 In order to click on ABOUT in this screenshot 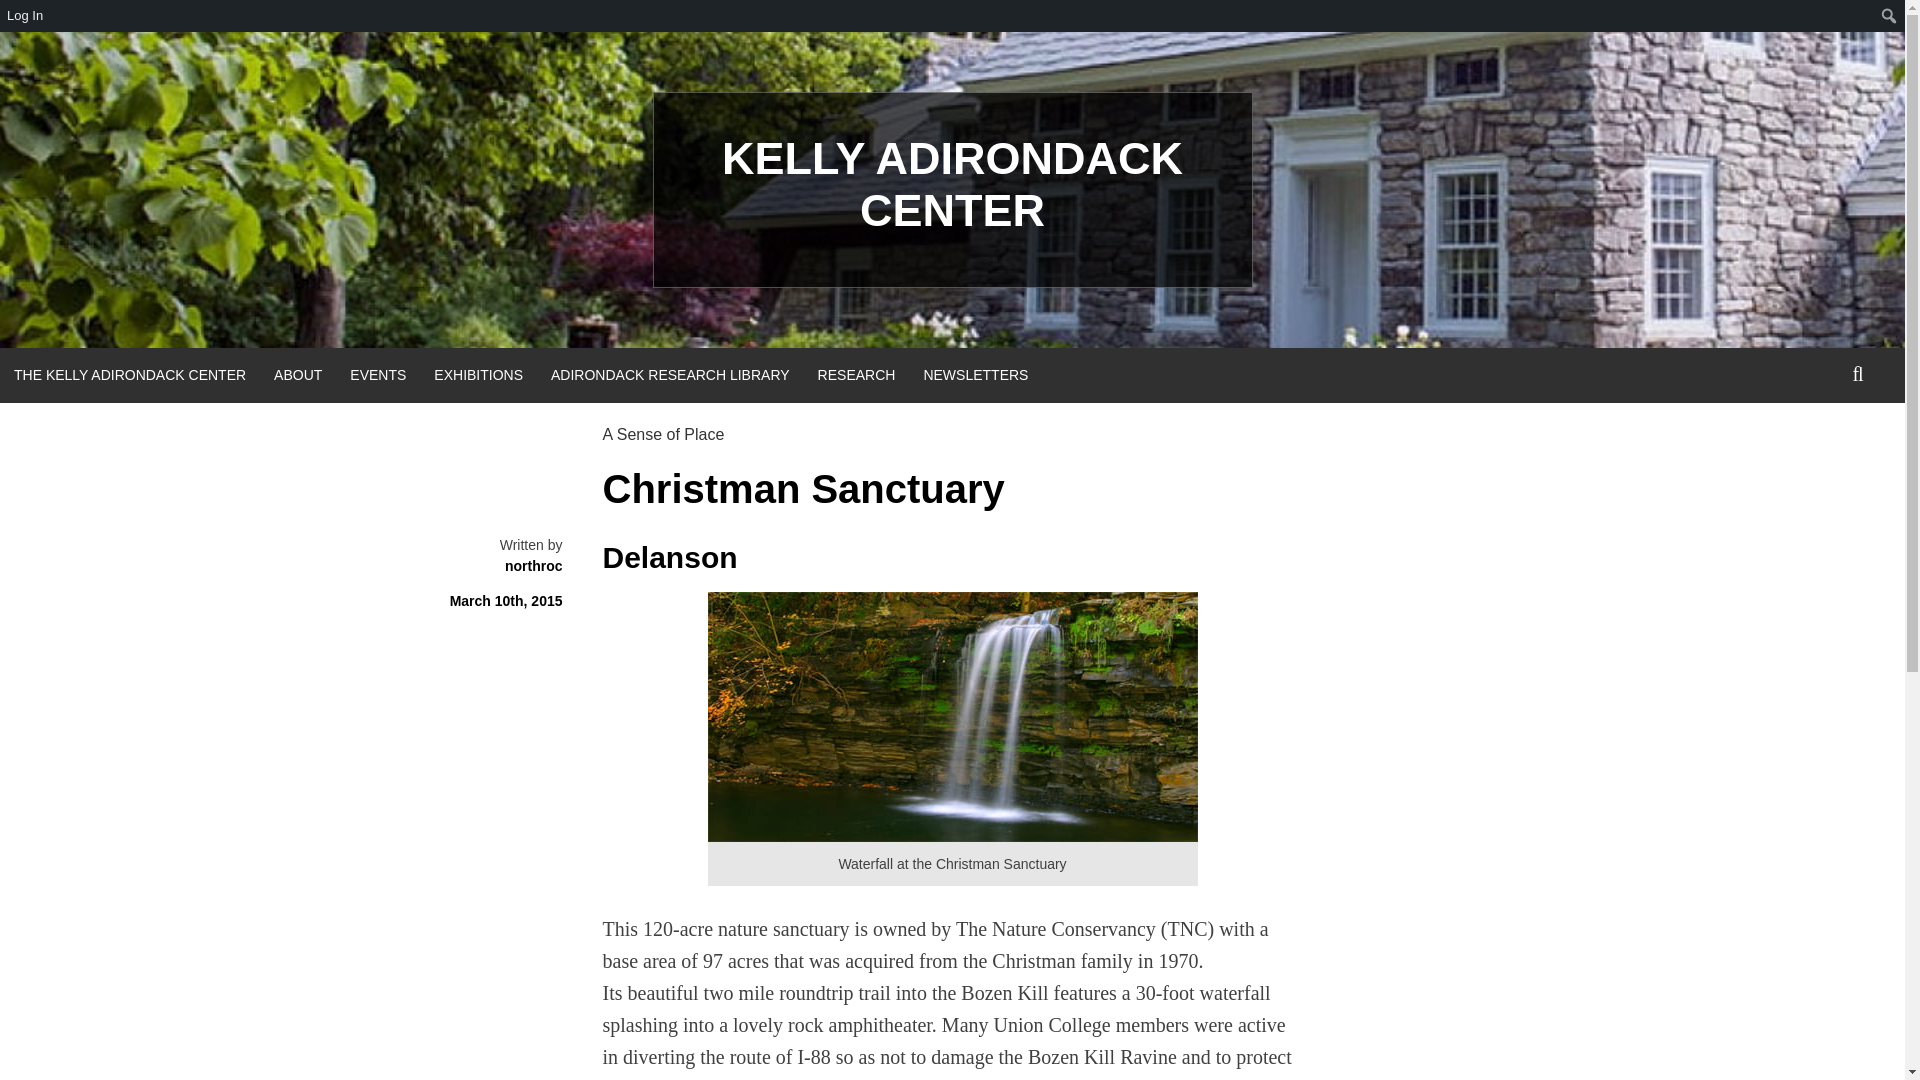, I will do `click(298, 374)`.